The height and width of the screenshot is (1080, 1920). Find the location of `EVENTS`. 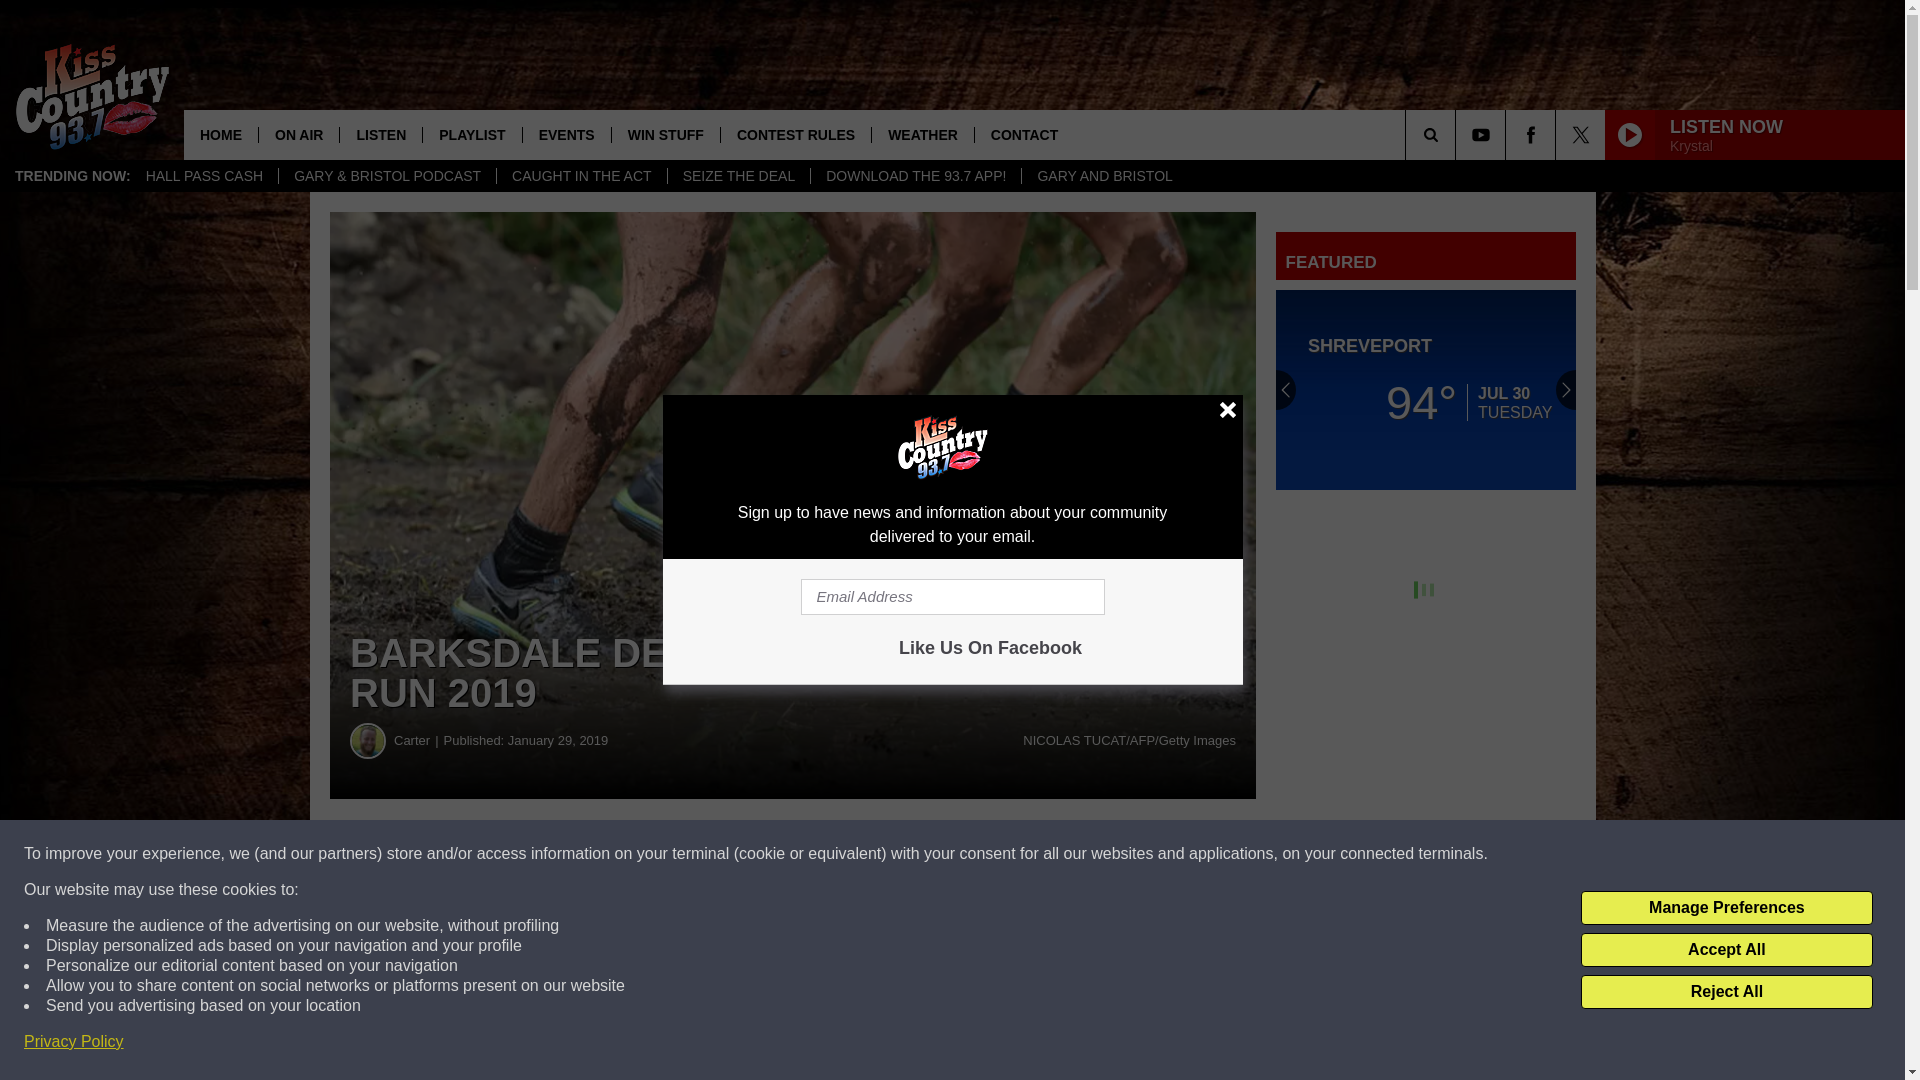

EVENTS is located at coordinates (566, 134).